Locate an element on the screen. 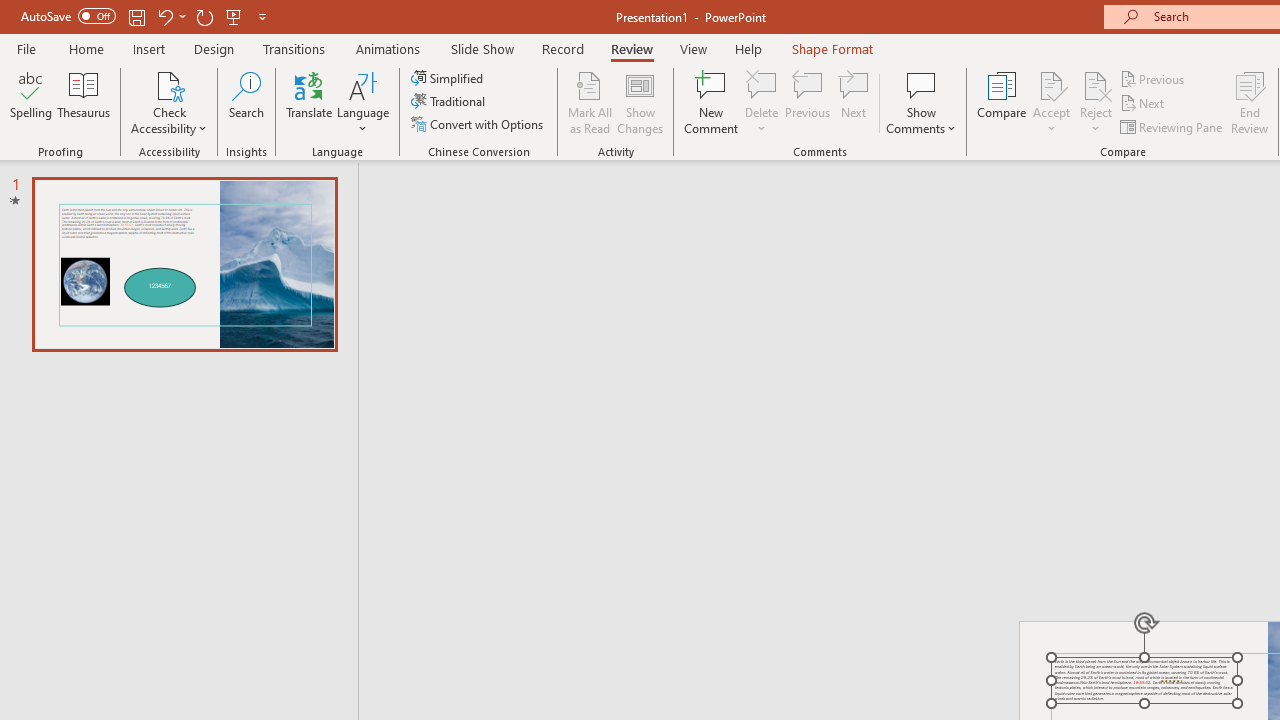 The image size is (1280, 720). Language is located at coordinates (363, 102).